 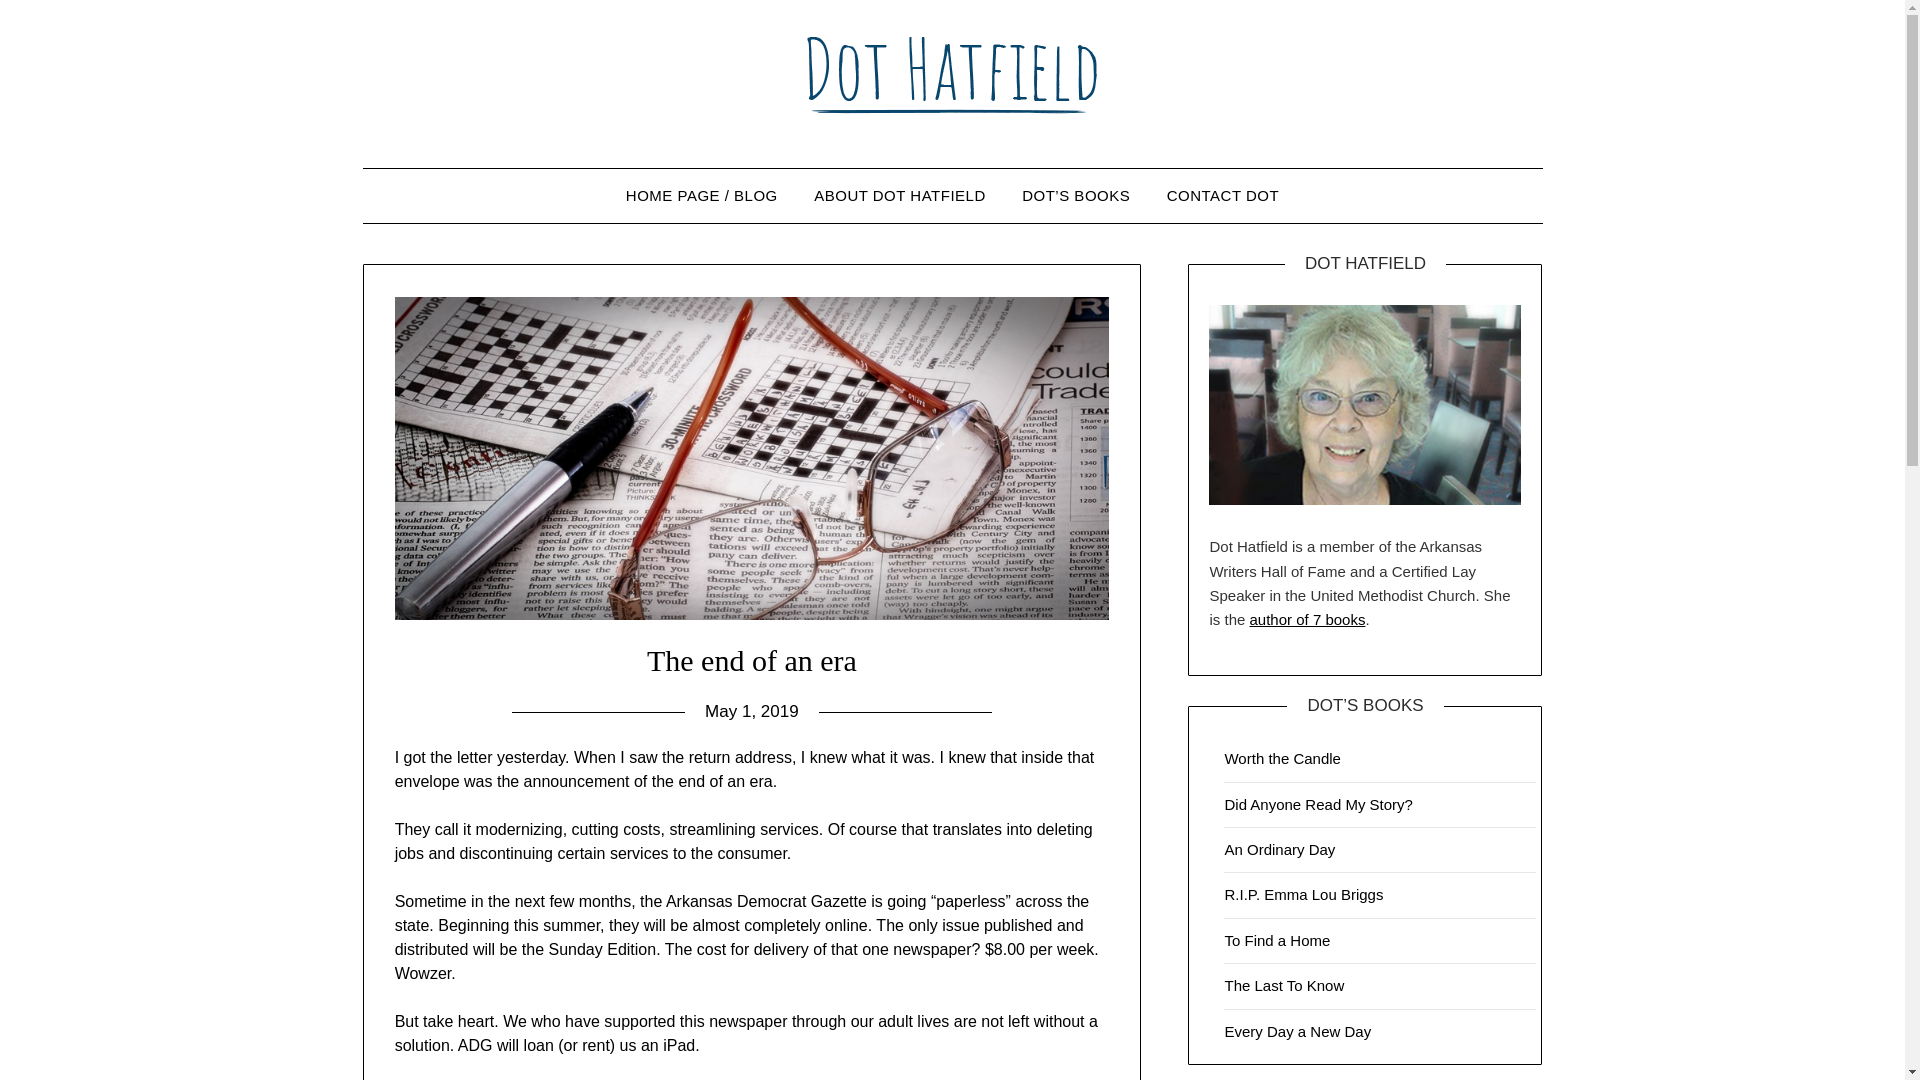 I want to click on Did Anyone Read My Story?, so click(x=1318, y=804).